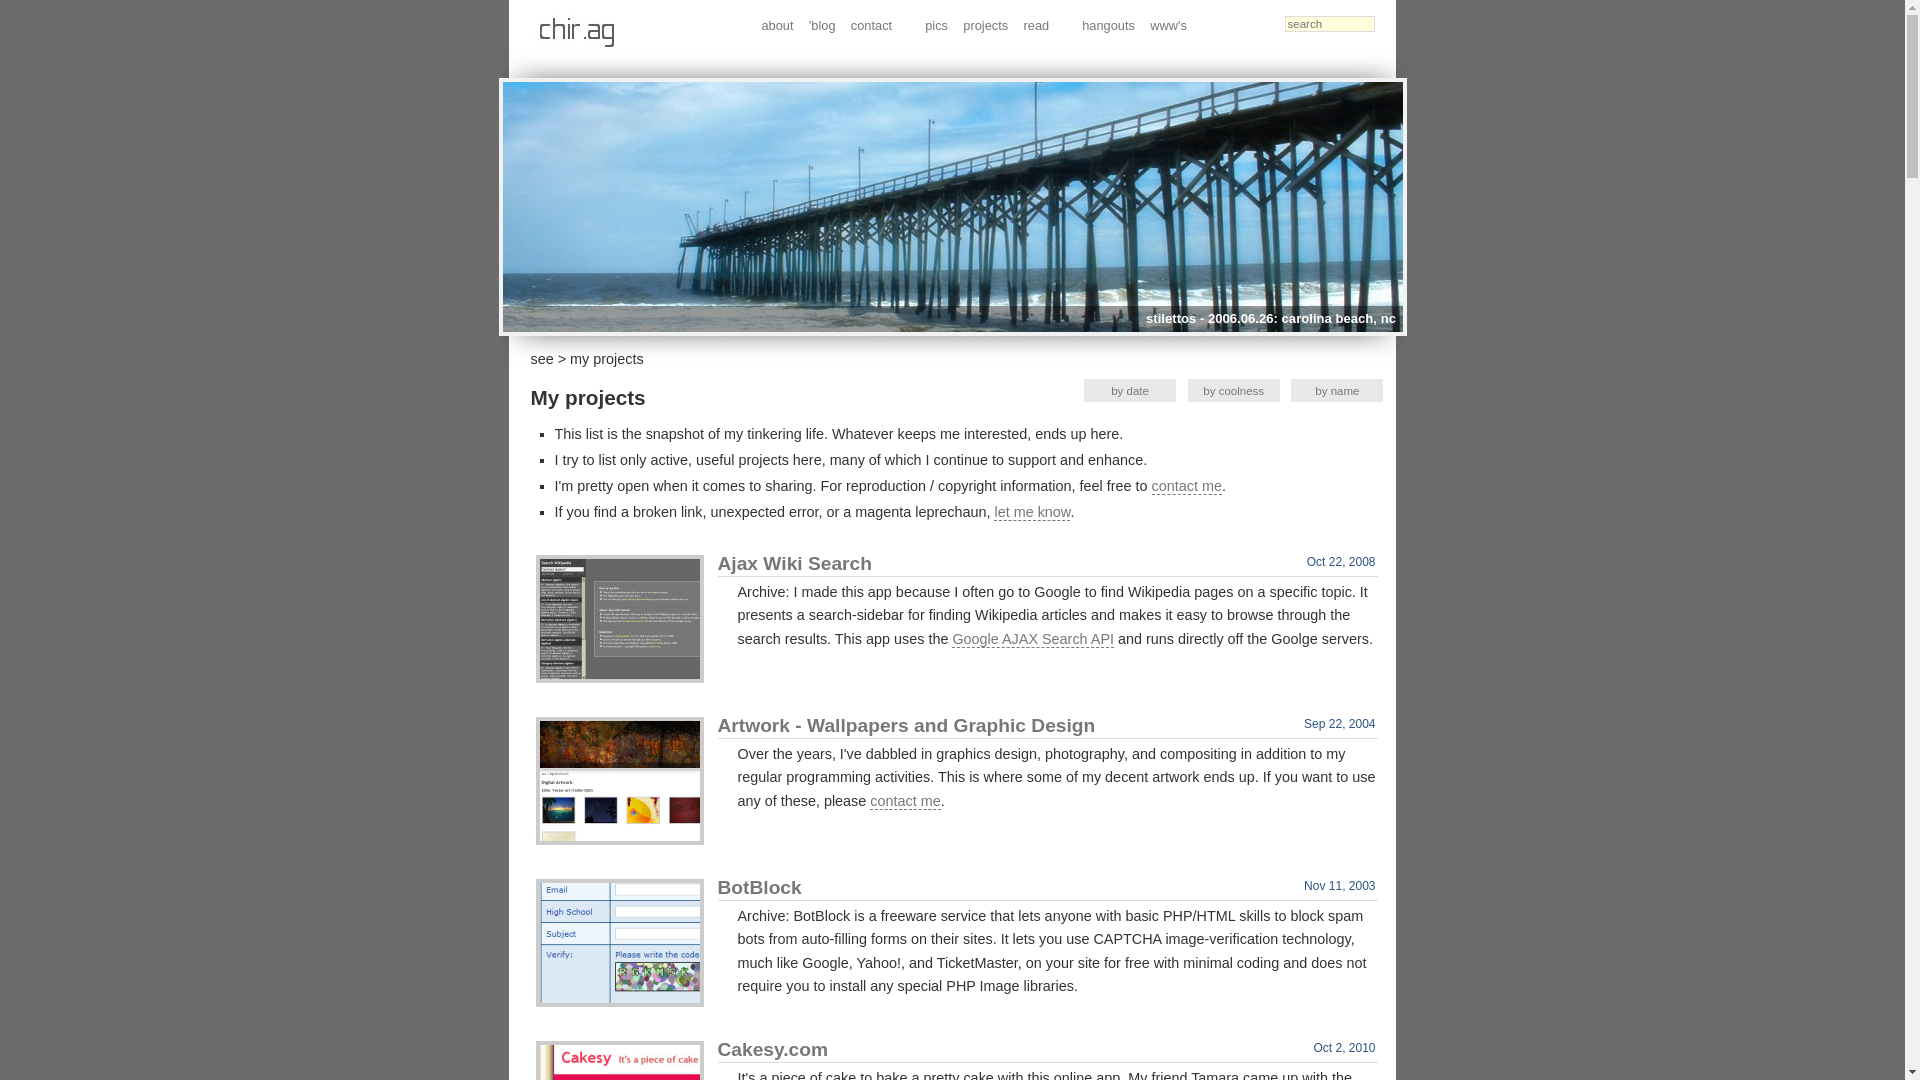  Describe the element at coordinates (620, 942) in the screenshot. I see `BotBlock` at that location.